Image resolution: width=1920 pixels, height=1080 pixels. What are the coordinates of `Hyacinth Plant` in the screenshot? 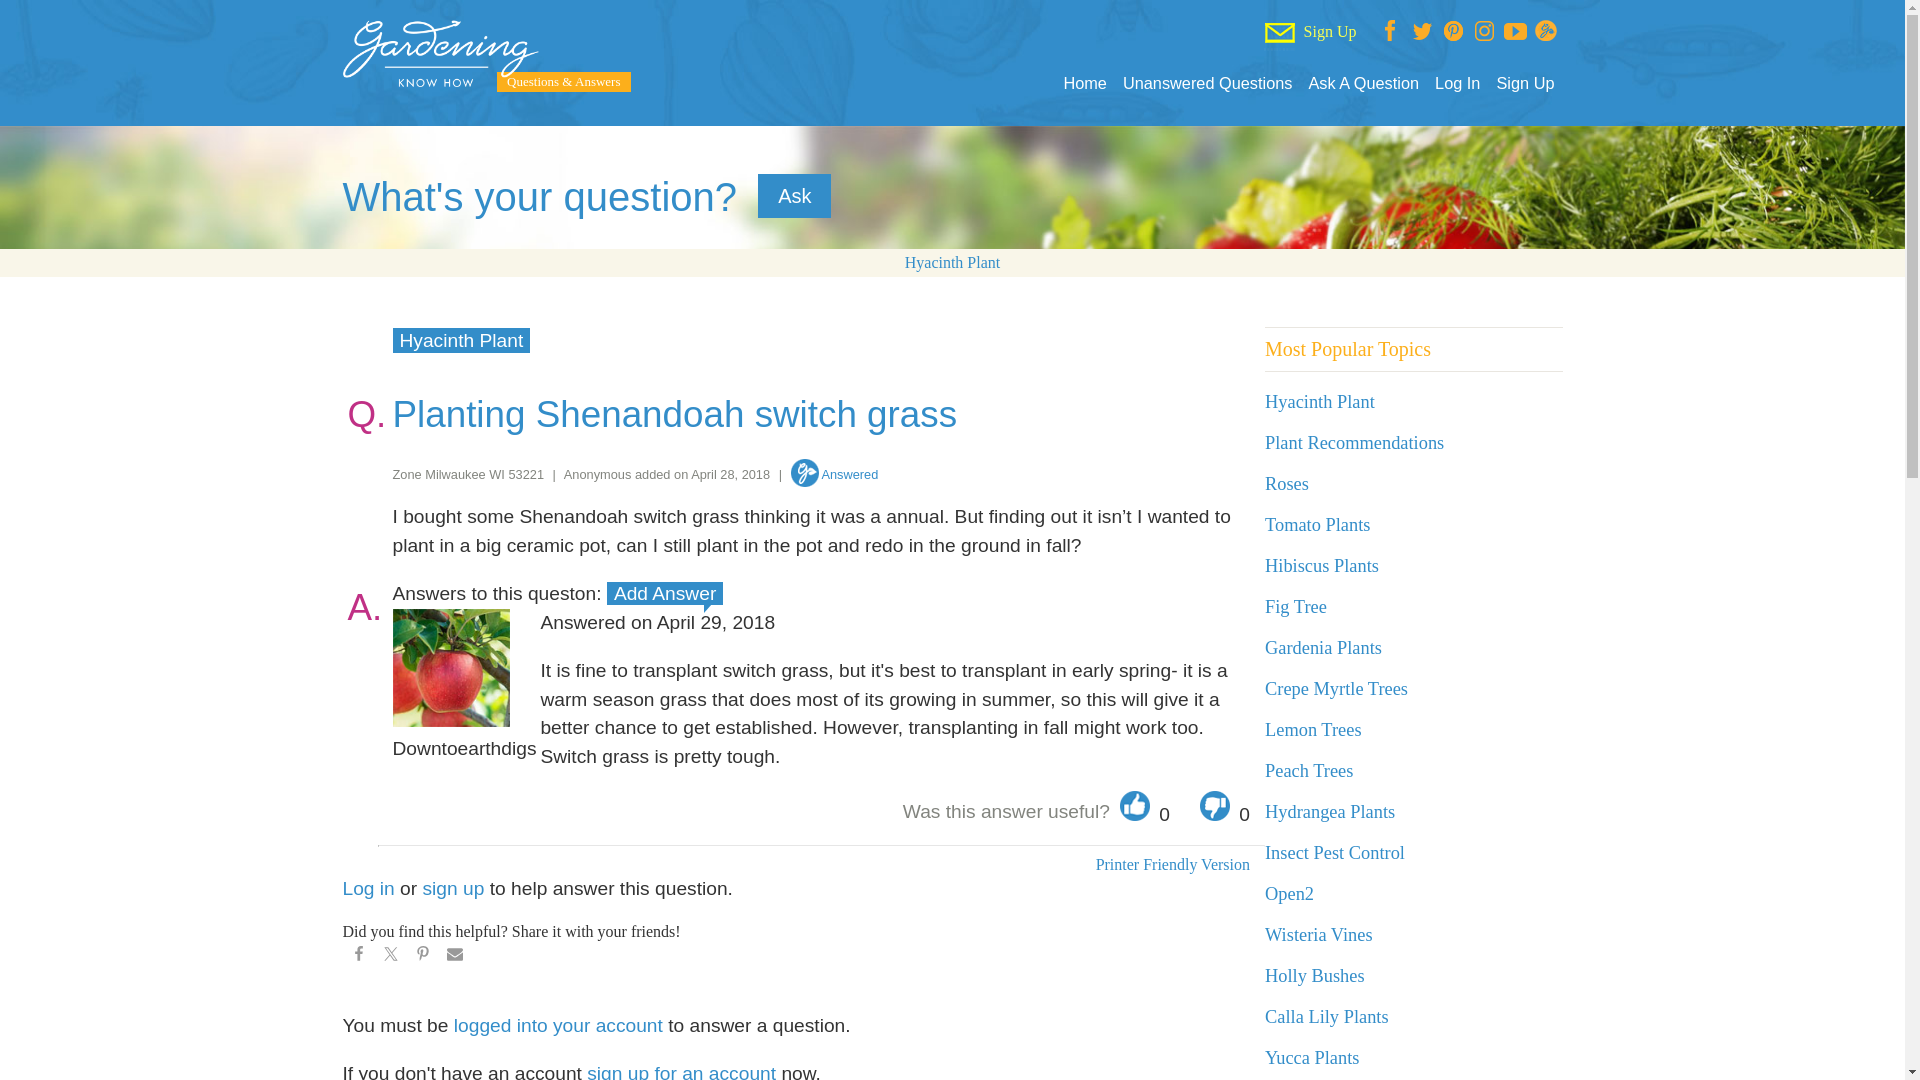 It's located at (952, 262).